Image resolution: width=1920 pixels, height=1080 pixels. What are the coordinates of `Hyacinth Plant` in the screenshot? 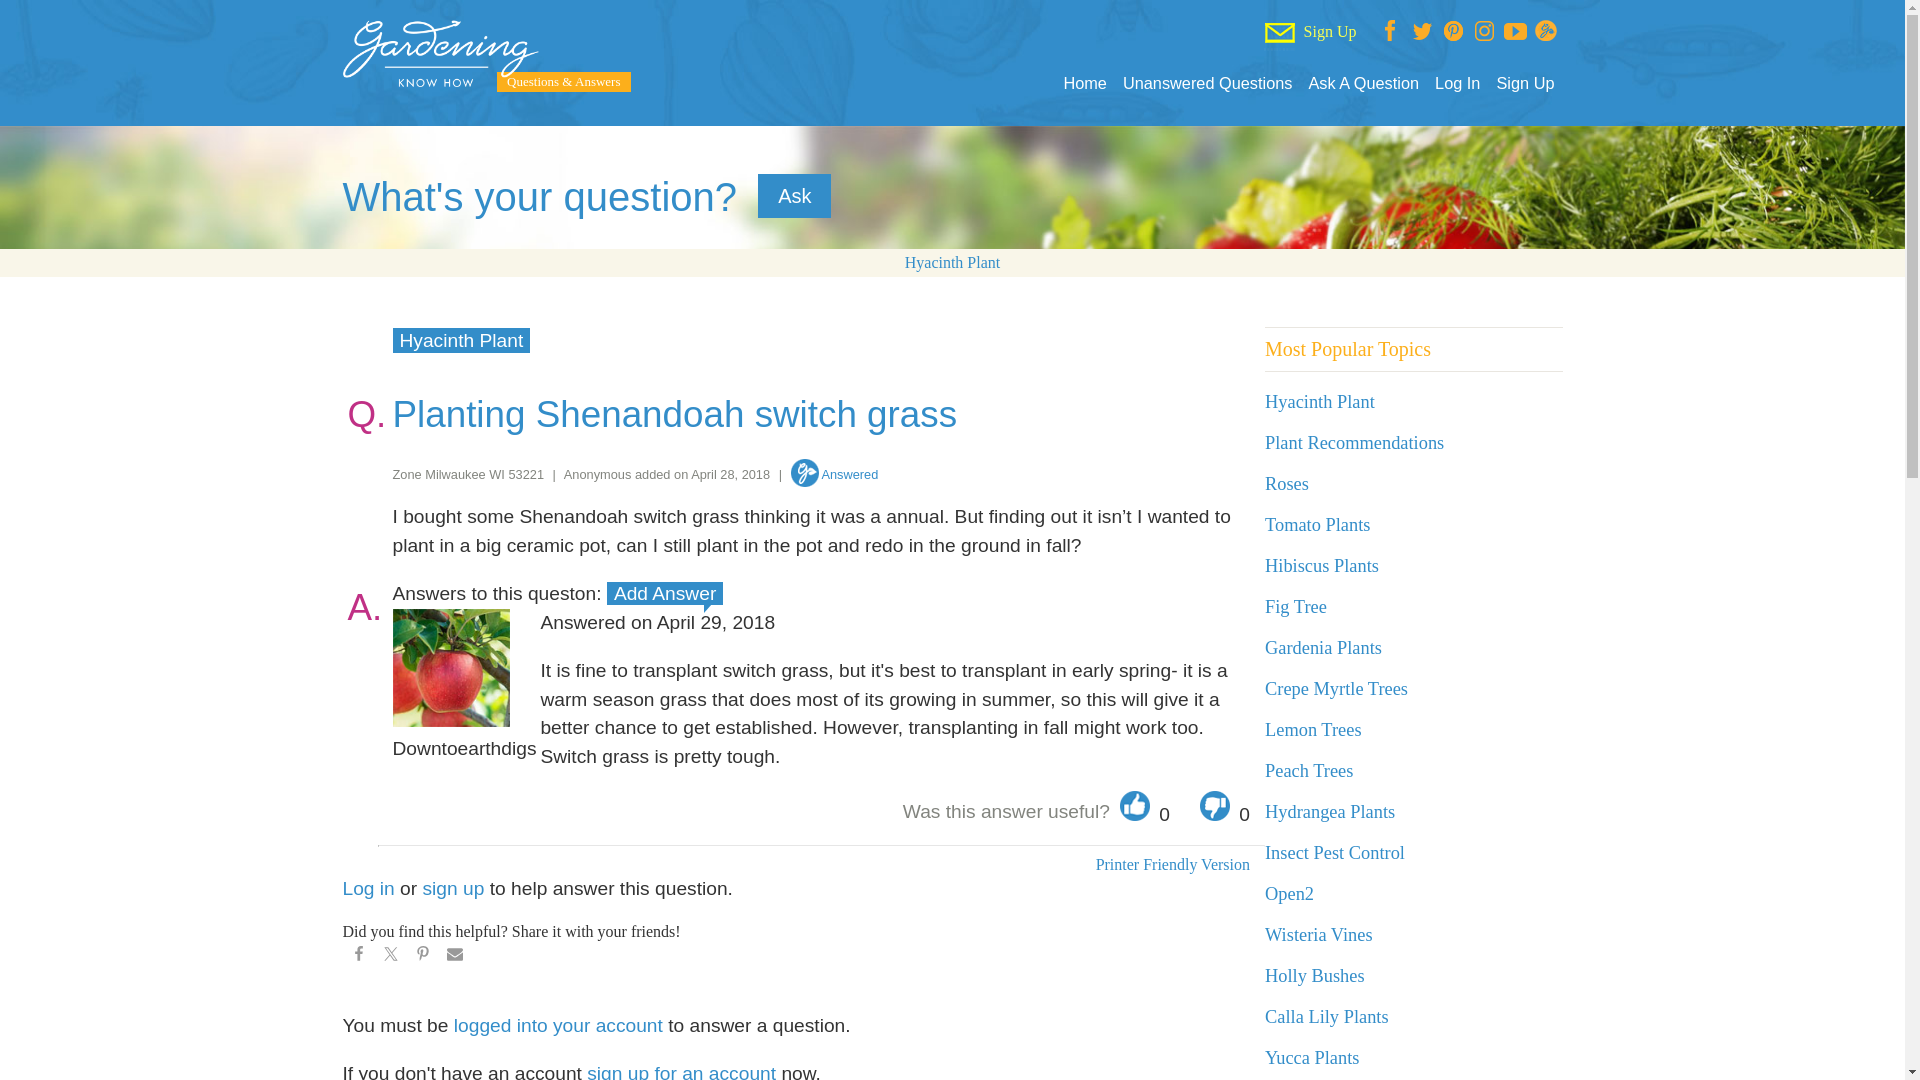 It's located at (952, 262).